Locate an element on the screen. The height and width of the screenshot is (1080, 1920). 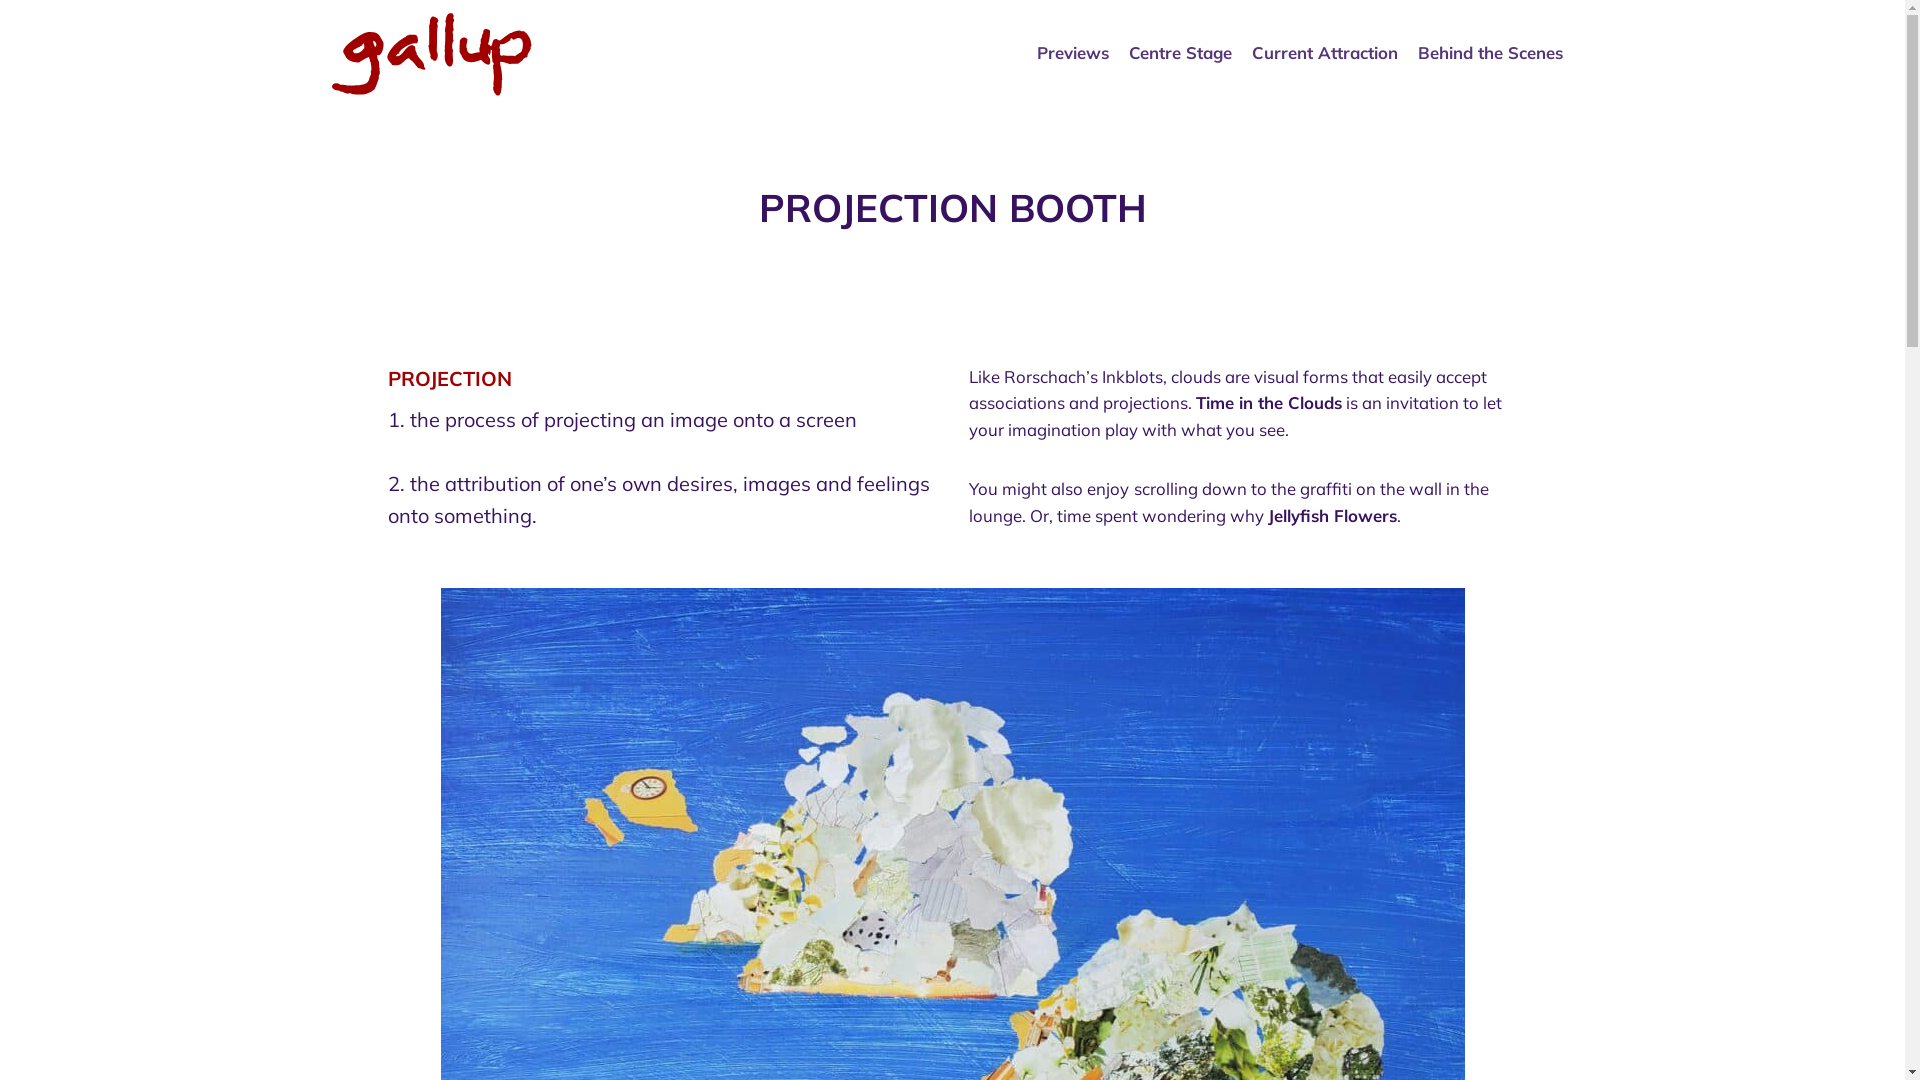
Previews is located at coordinates (1073, 54).